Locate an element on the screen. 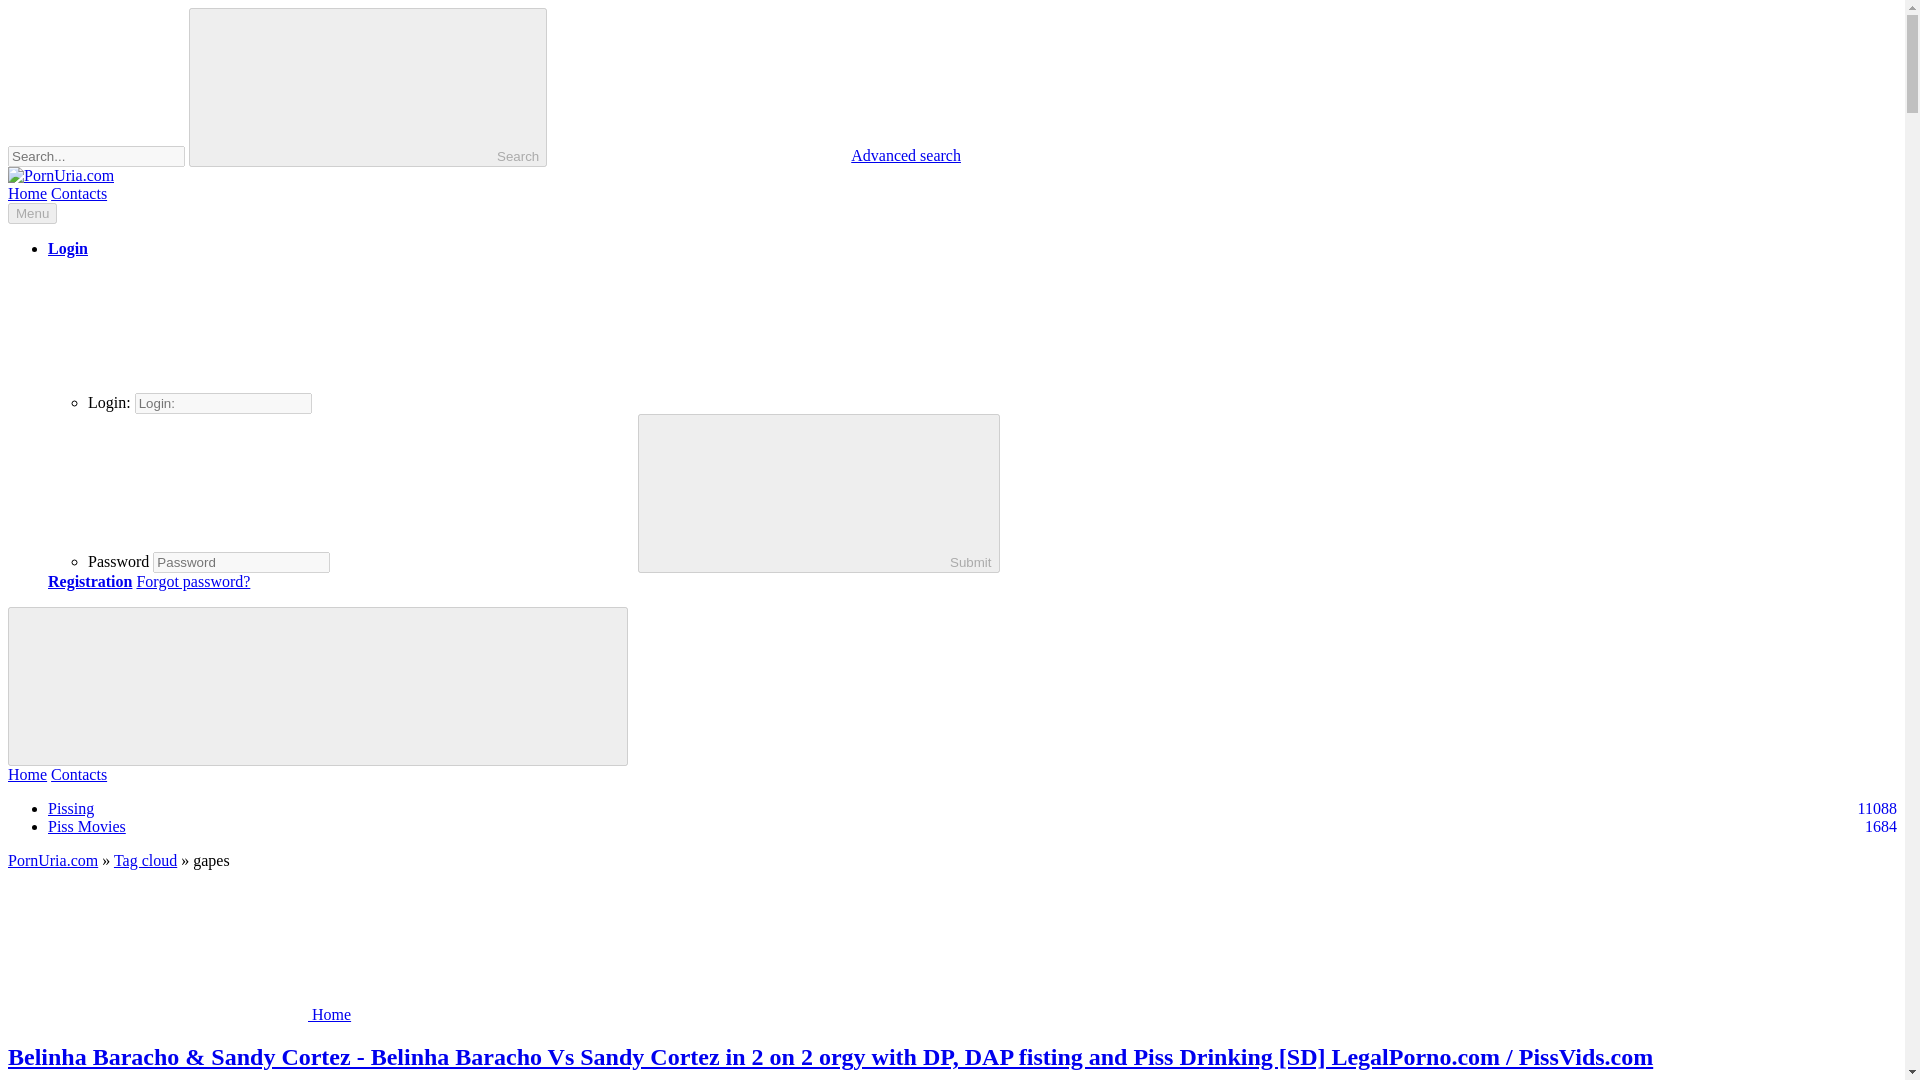  Search is located at coordinates (87, 826).